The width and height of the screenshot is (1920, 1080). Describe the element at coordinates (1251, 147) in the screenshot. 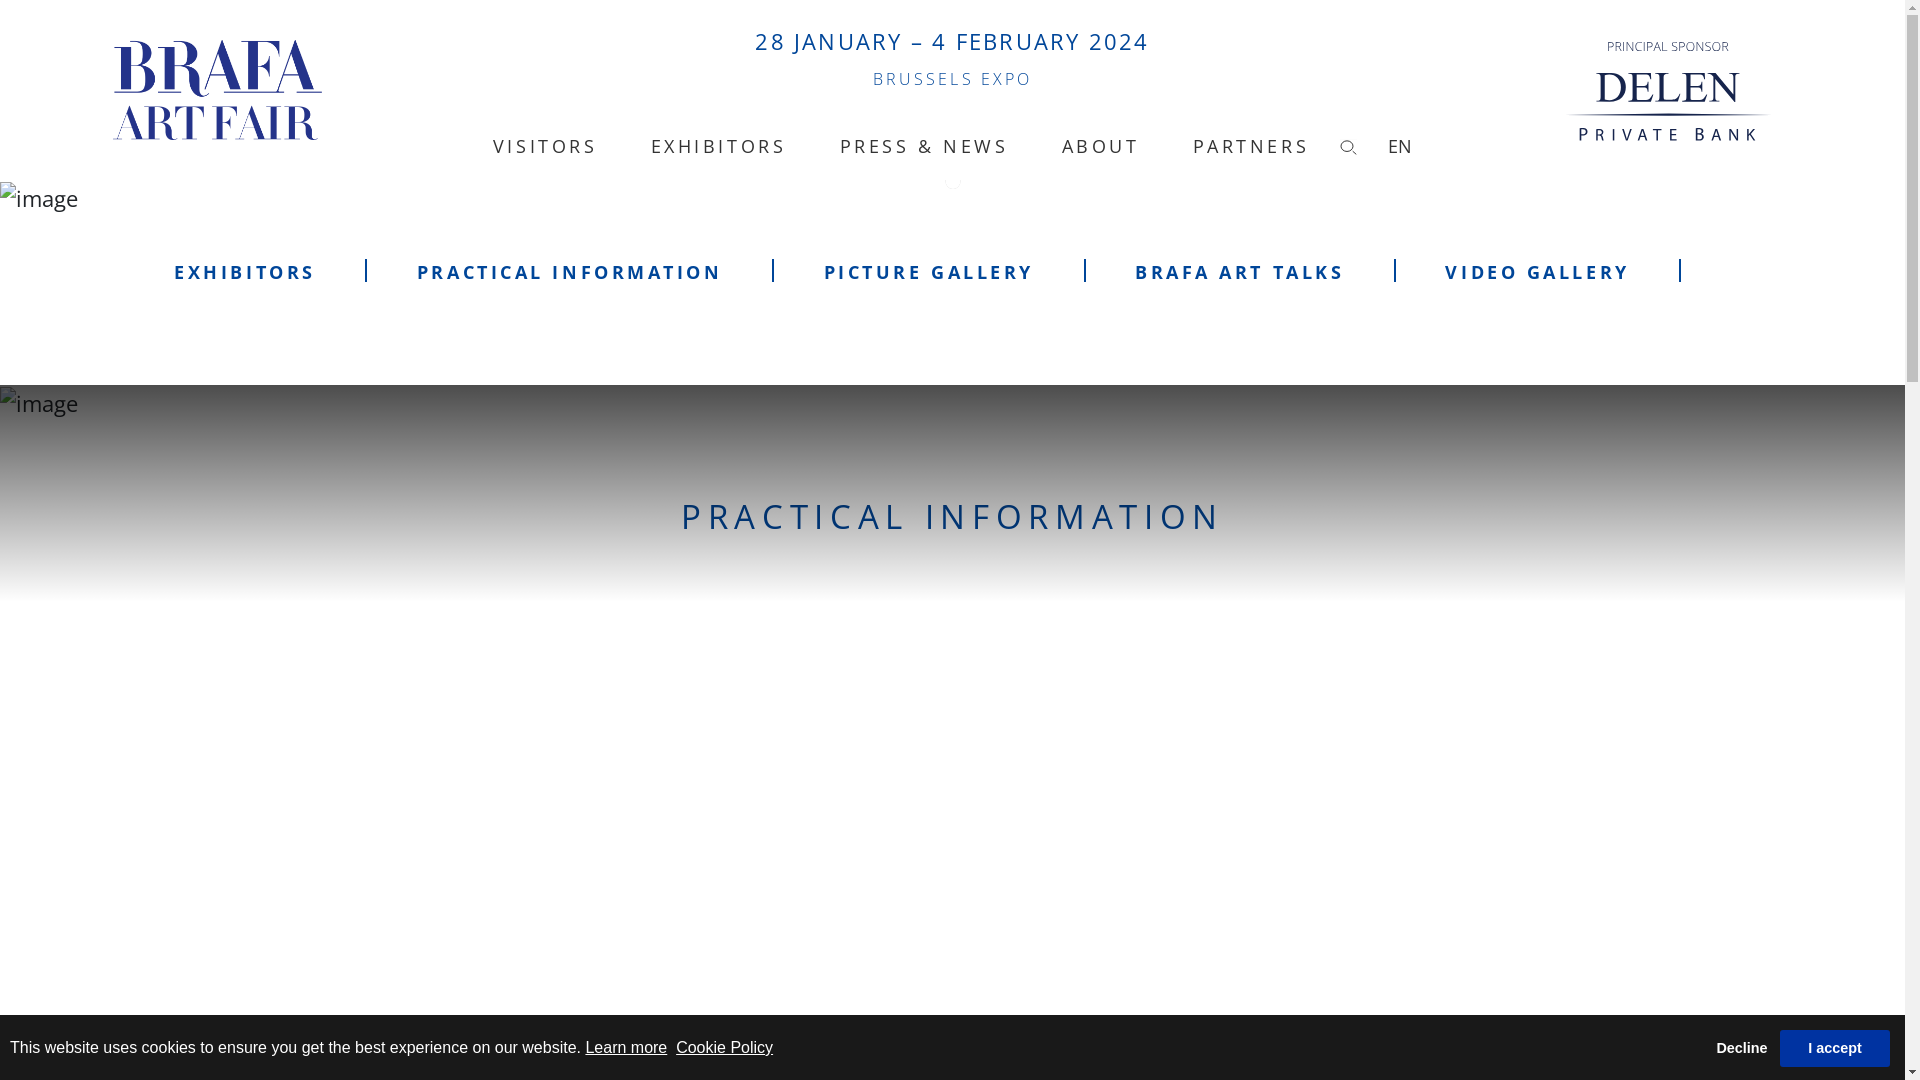

I see `PARTNERS` at that location.